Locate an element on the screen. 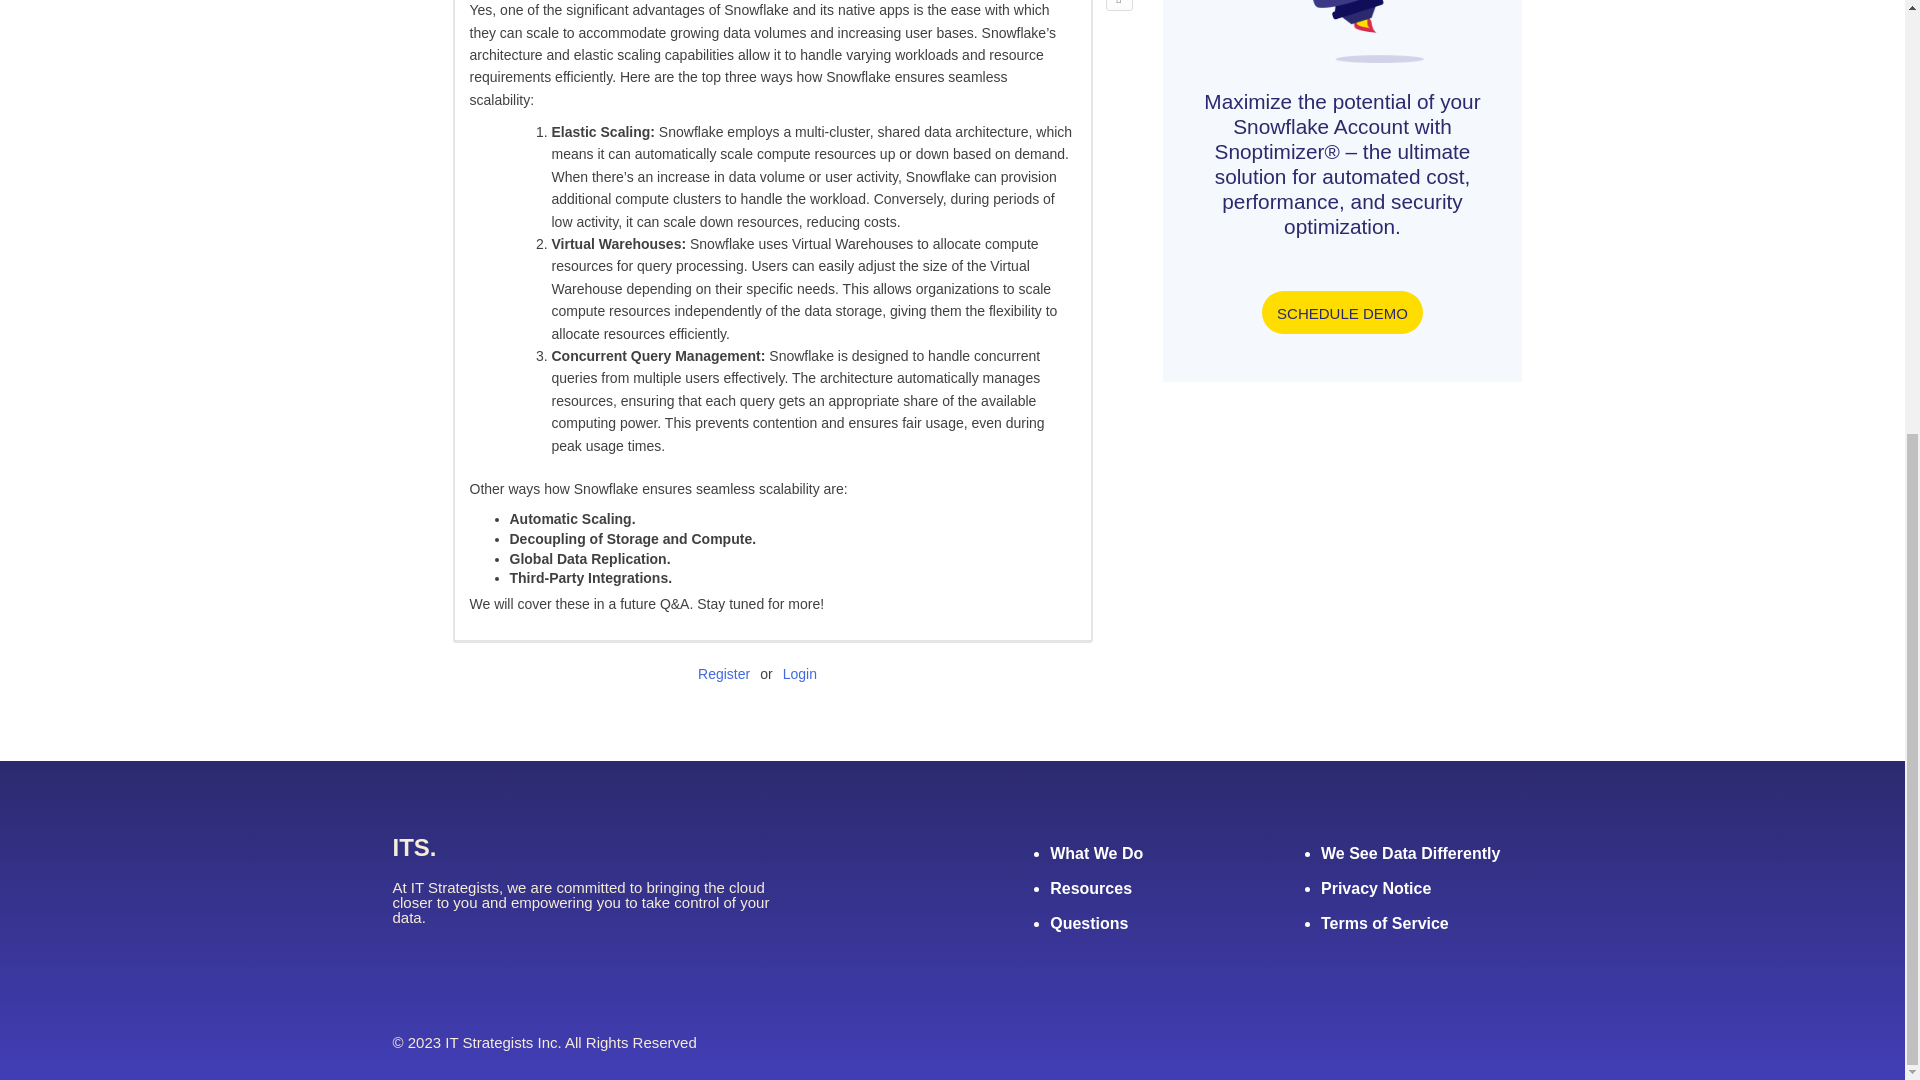 The width and height of the screenshot is (1920, 1080). Register is located at coordinates (724, 674).